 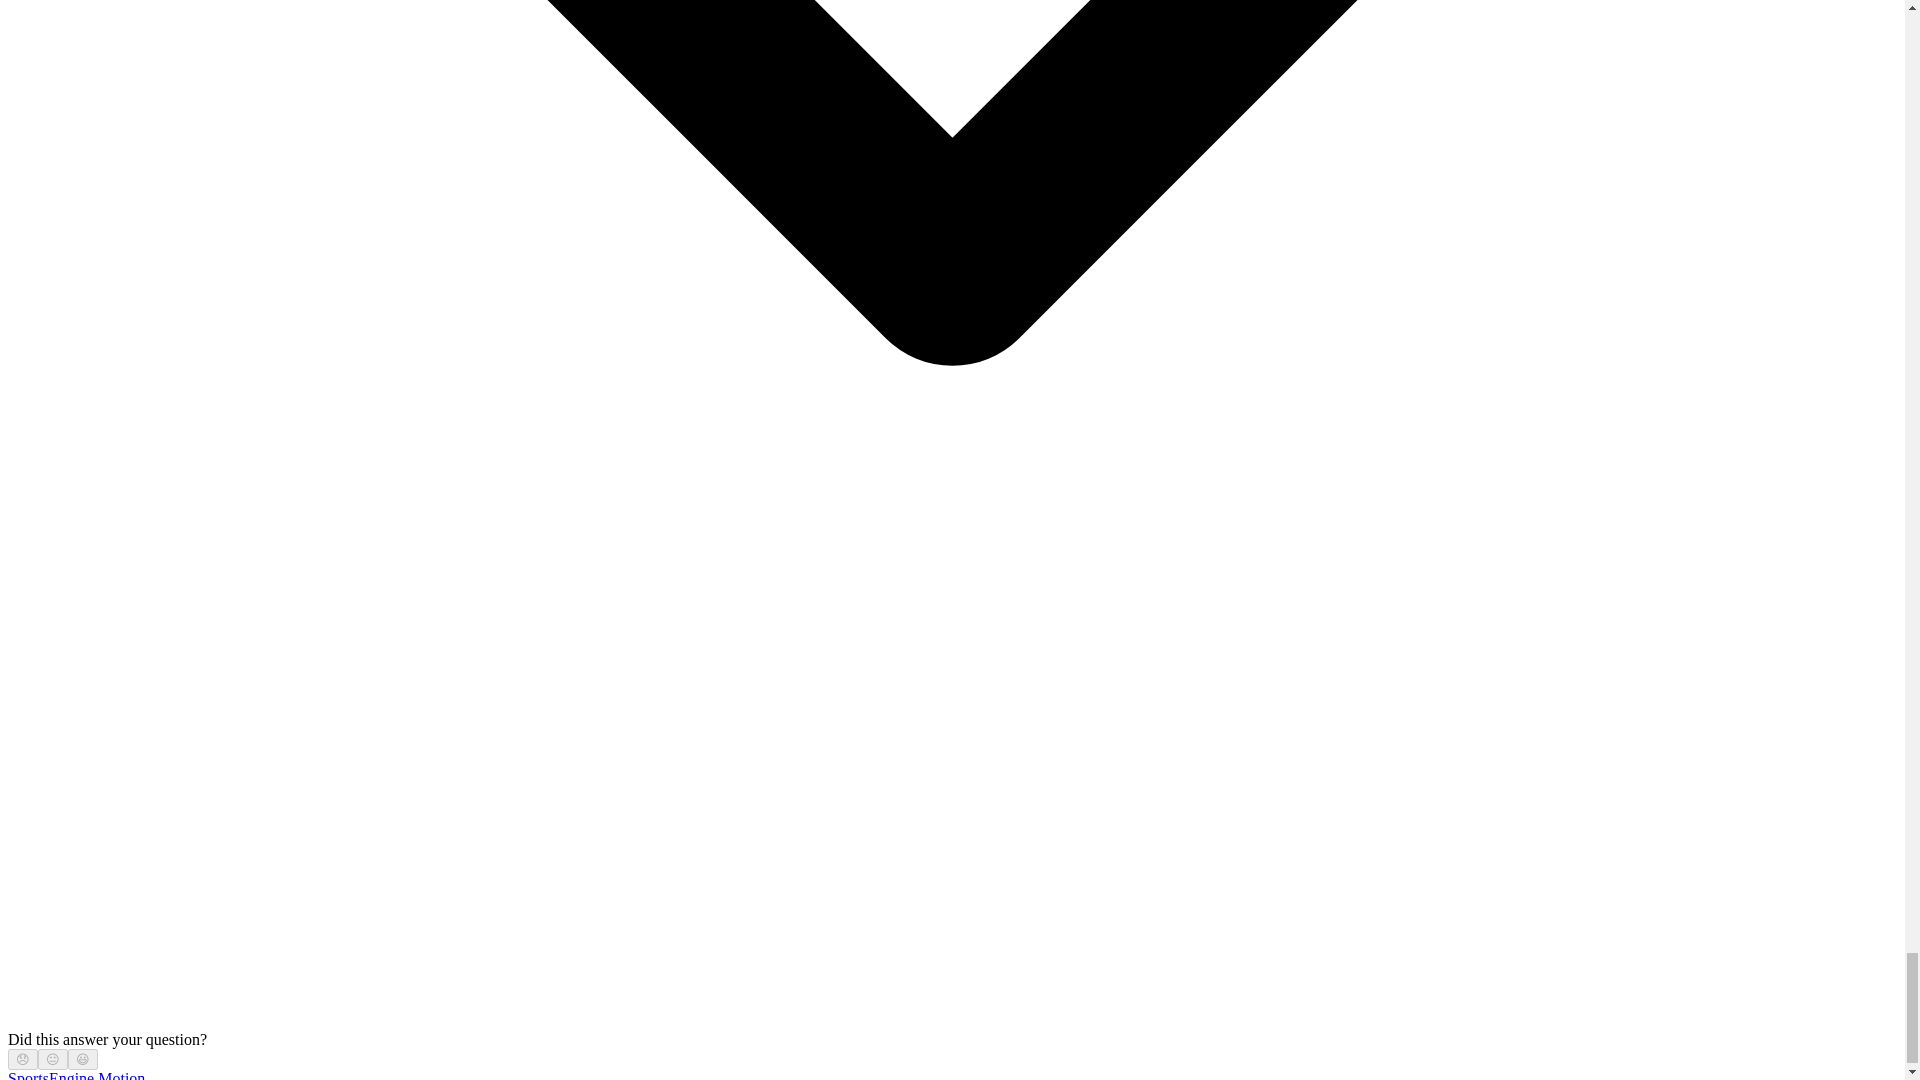 I want to click on Smiley, so click(x=83, y=1059).